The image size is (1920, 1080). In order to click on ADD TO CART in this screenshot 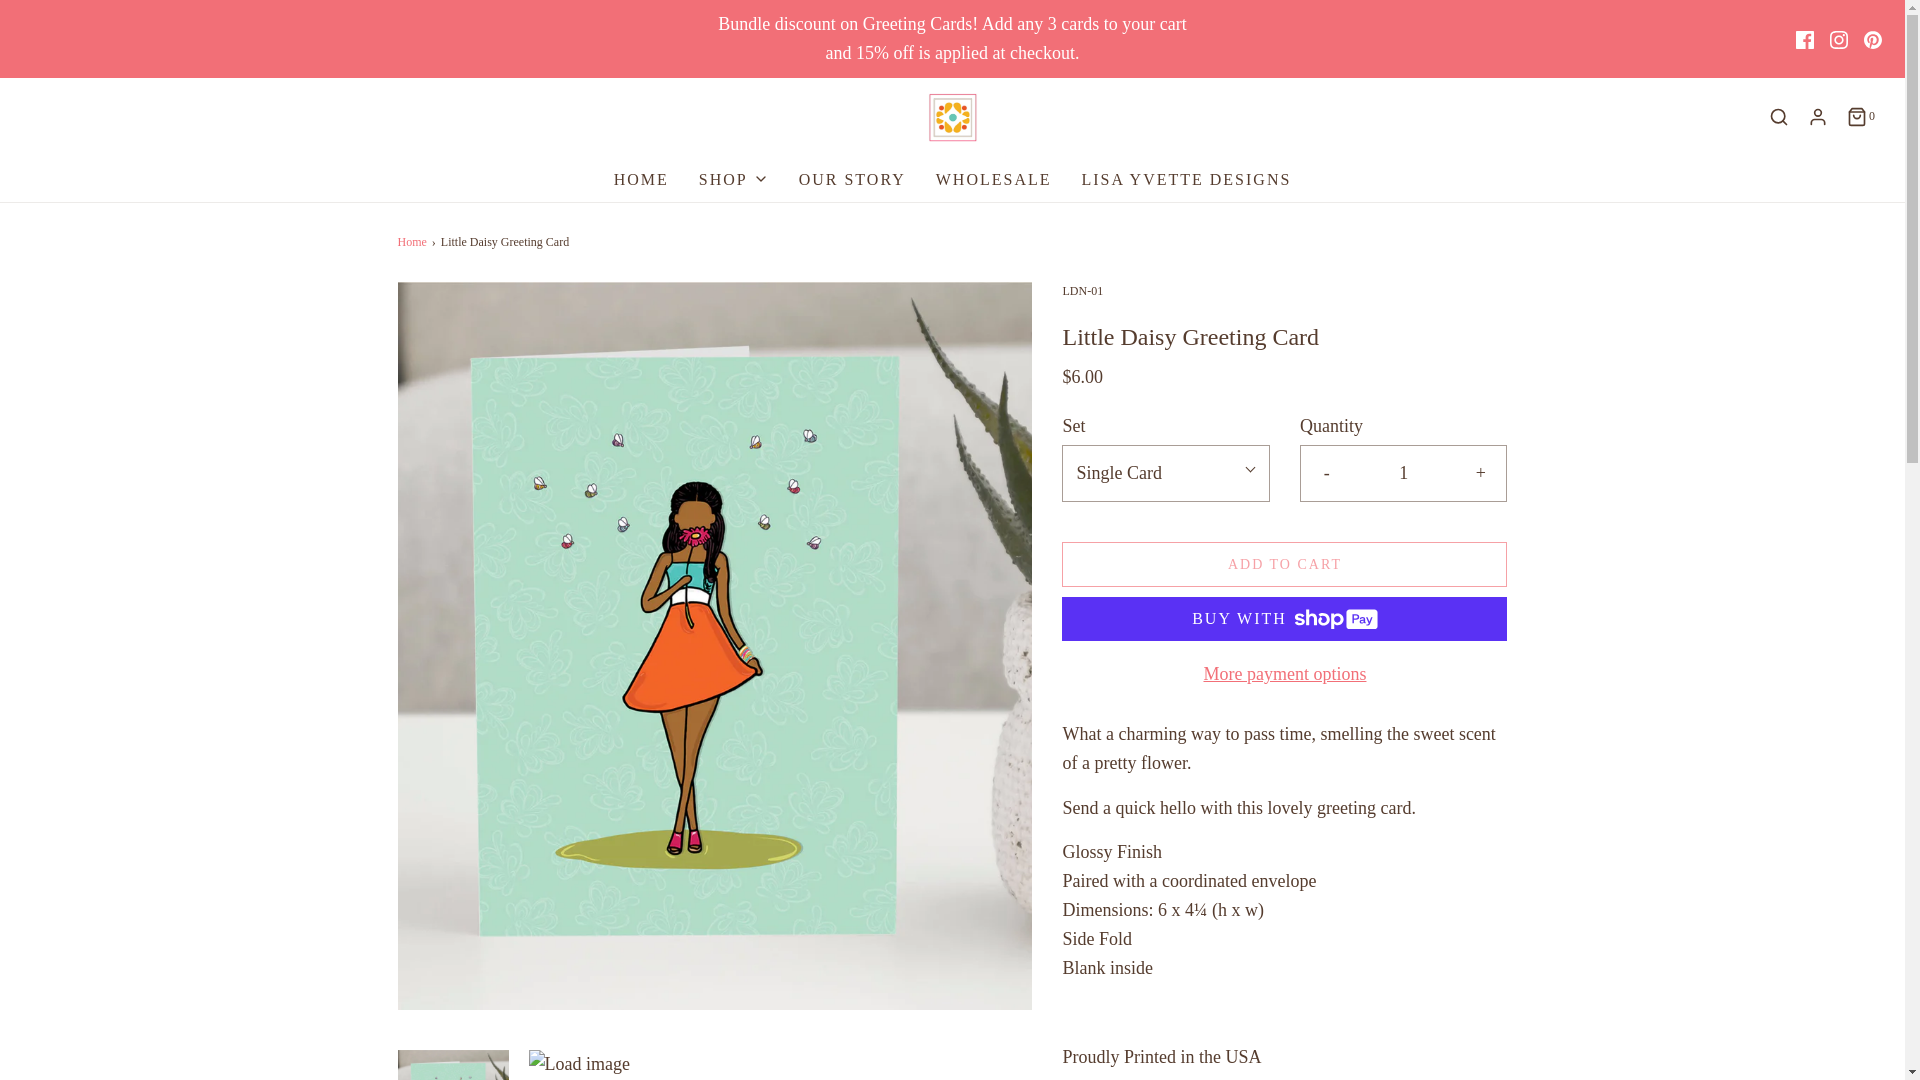, I will do `click(1284, 564)`.